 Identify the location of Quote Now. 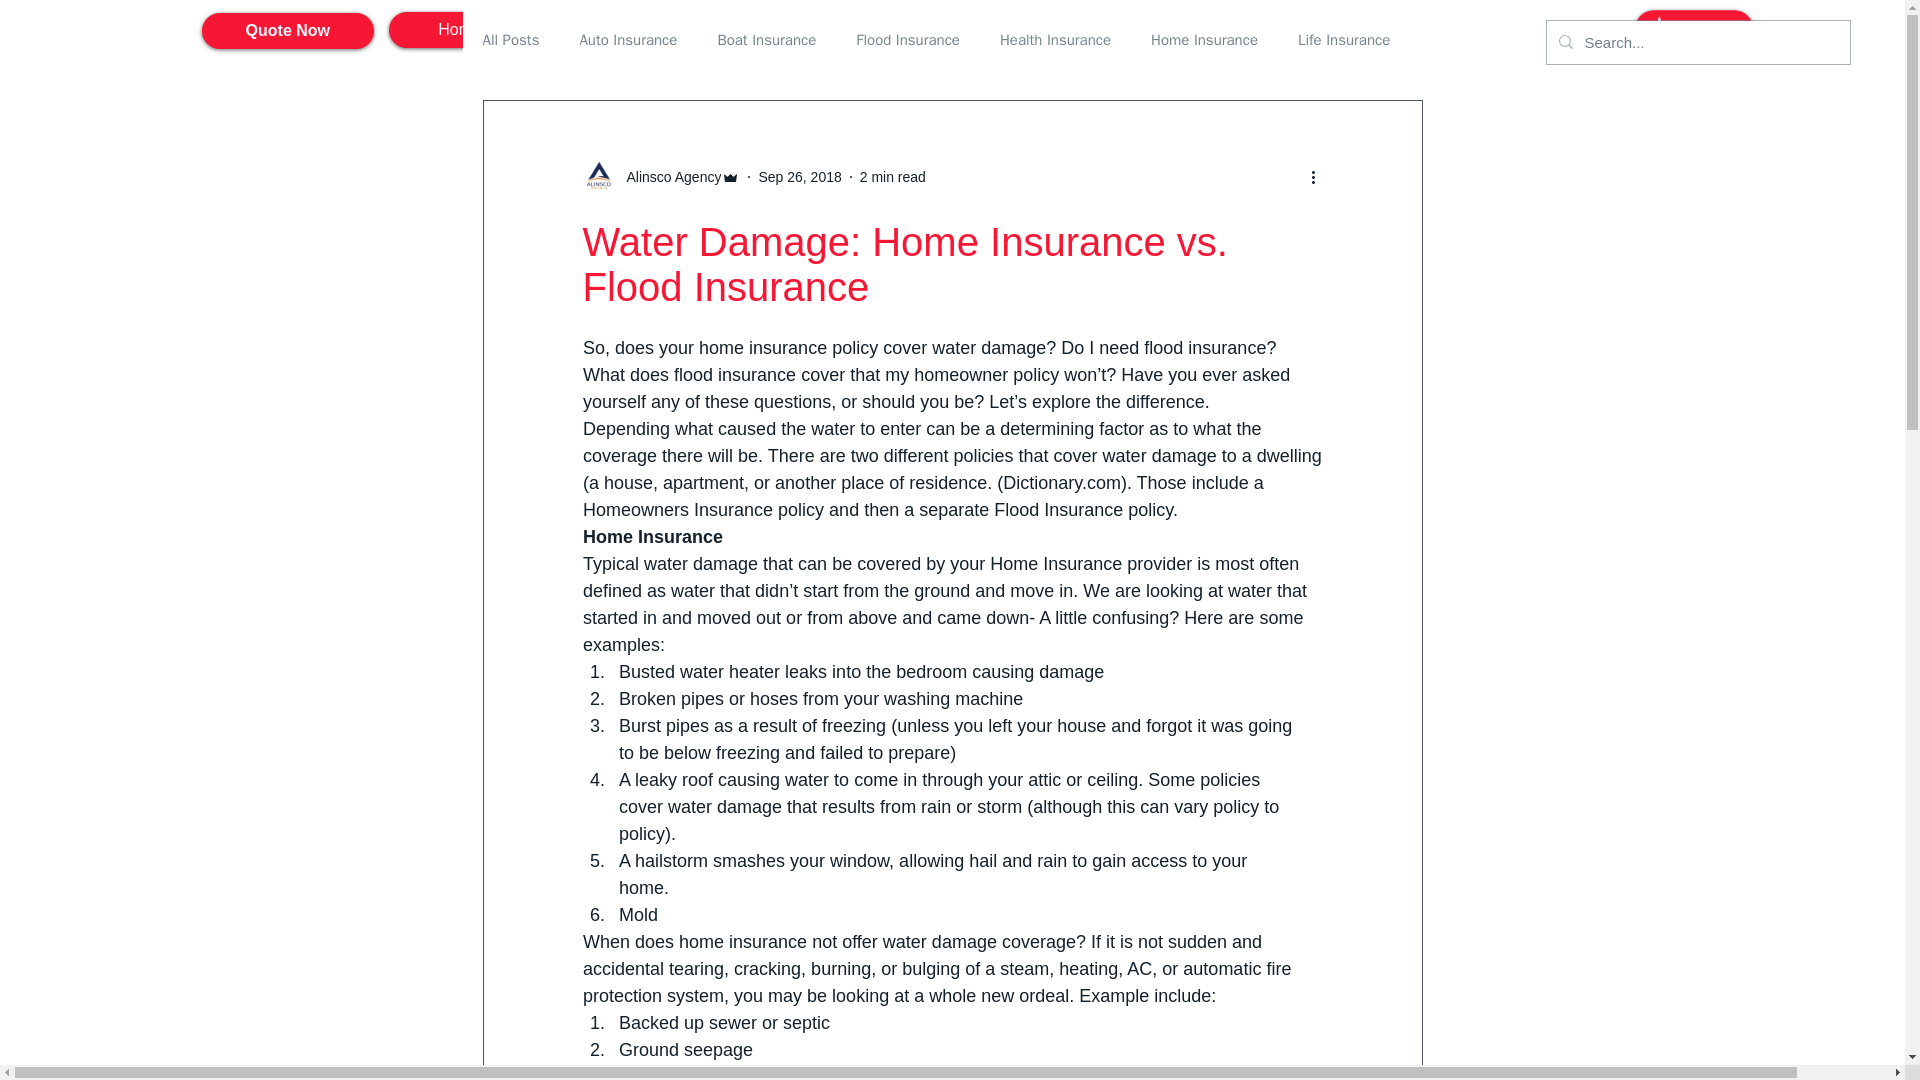
(288, 30).